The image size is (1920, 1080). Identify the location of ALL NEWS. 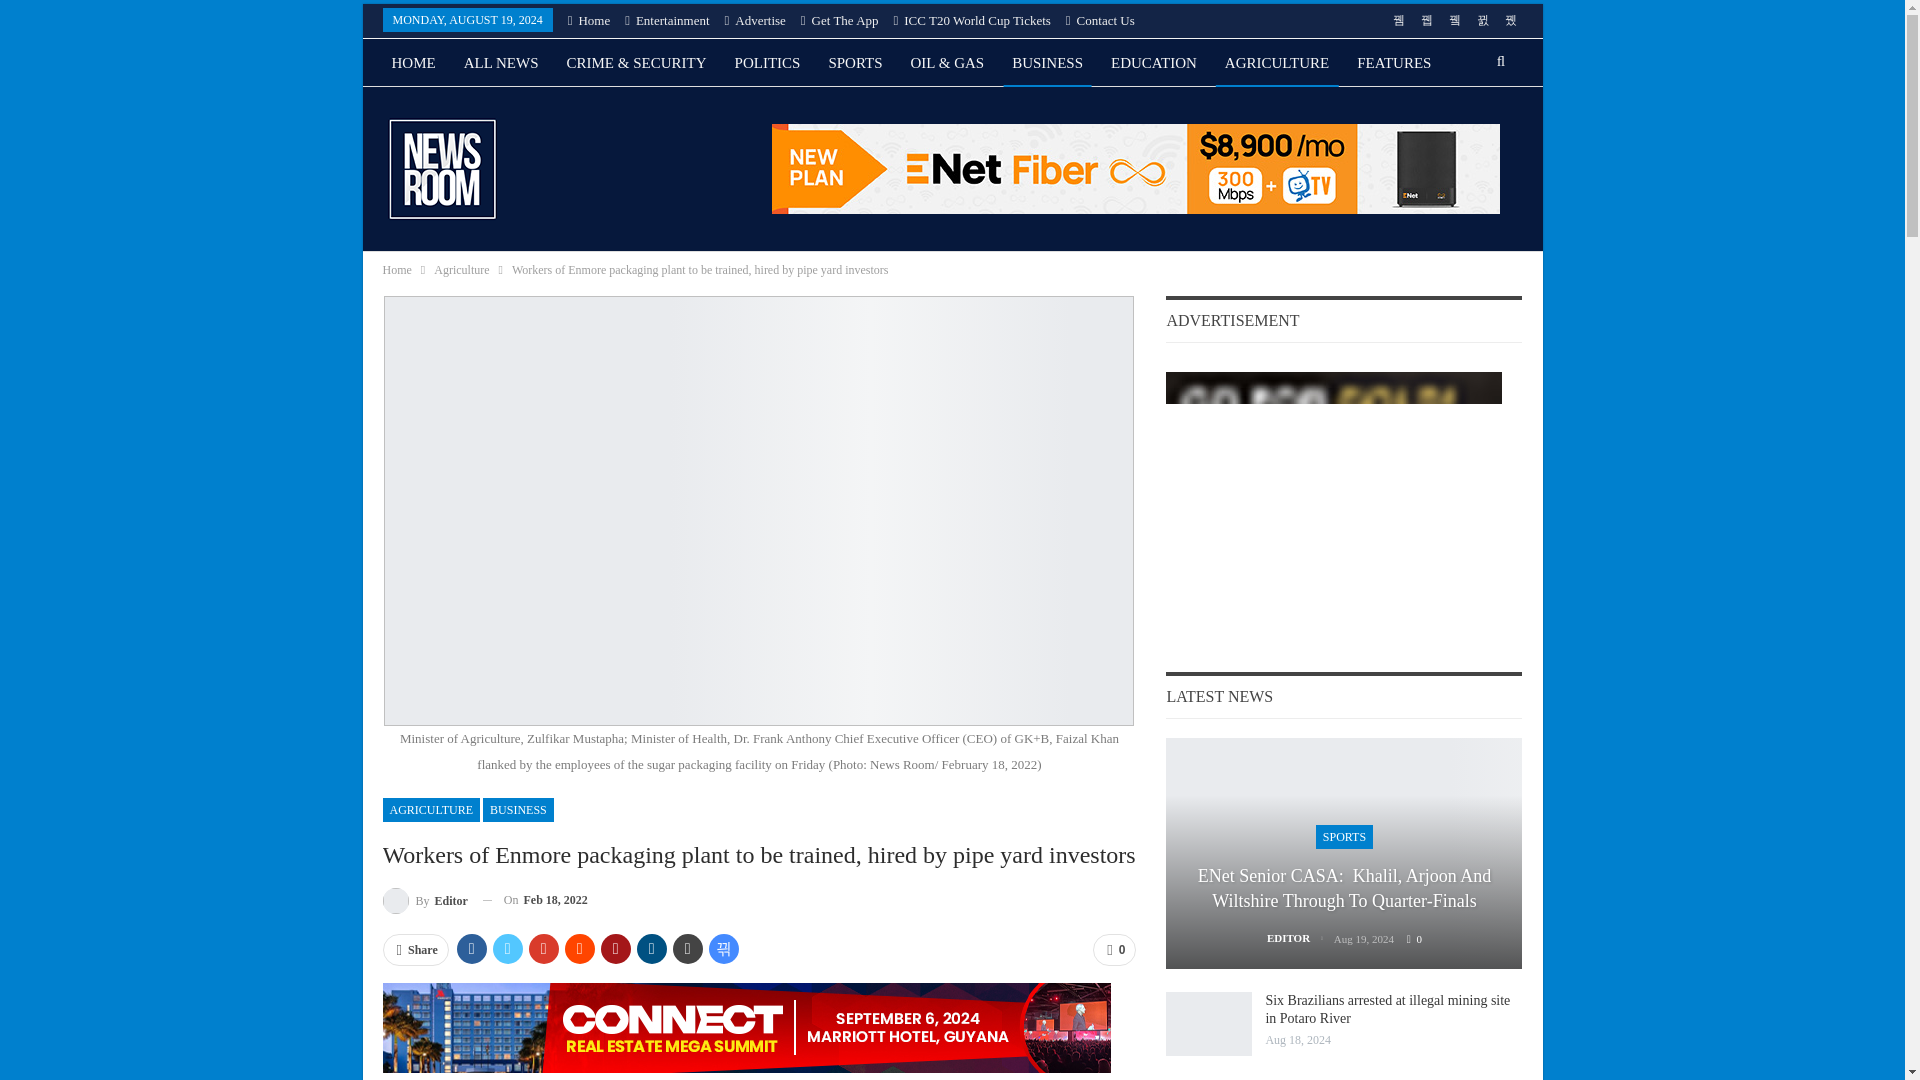
(501, 62).